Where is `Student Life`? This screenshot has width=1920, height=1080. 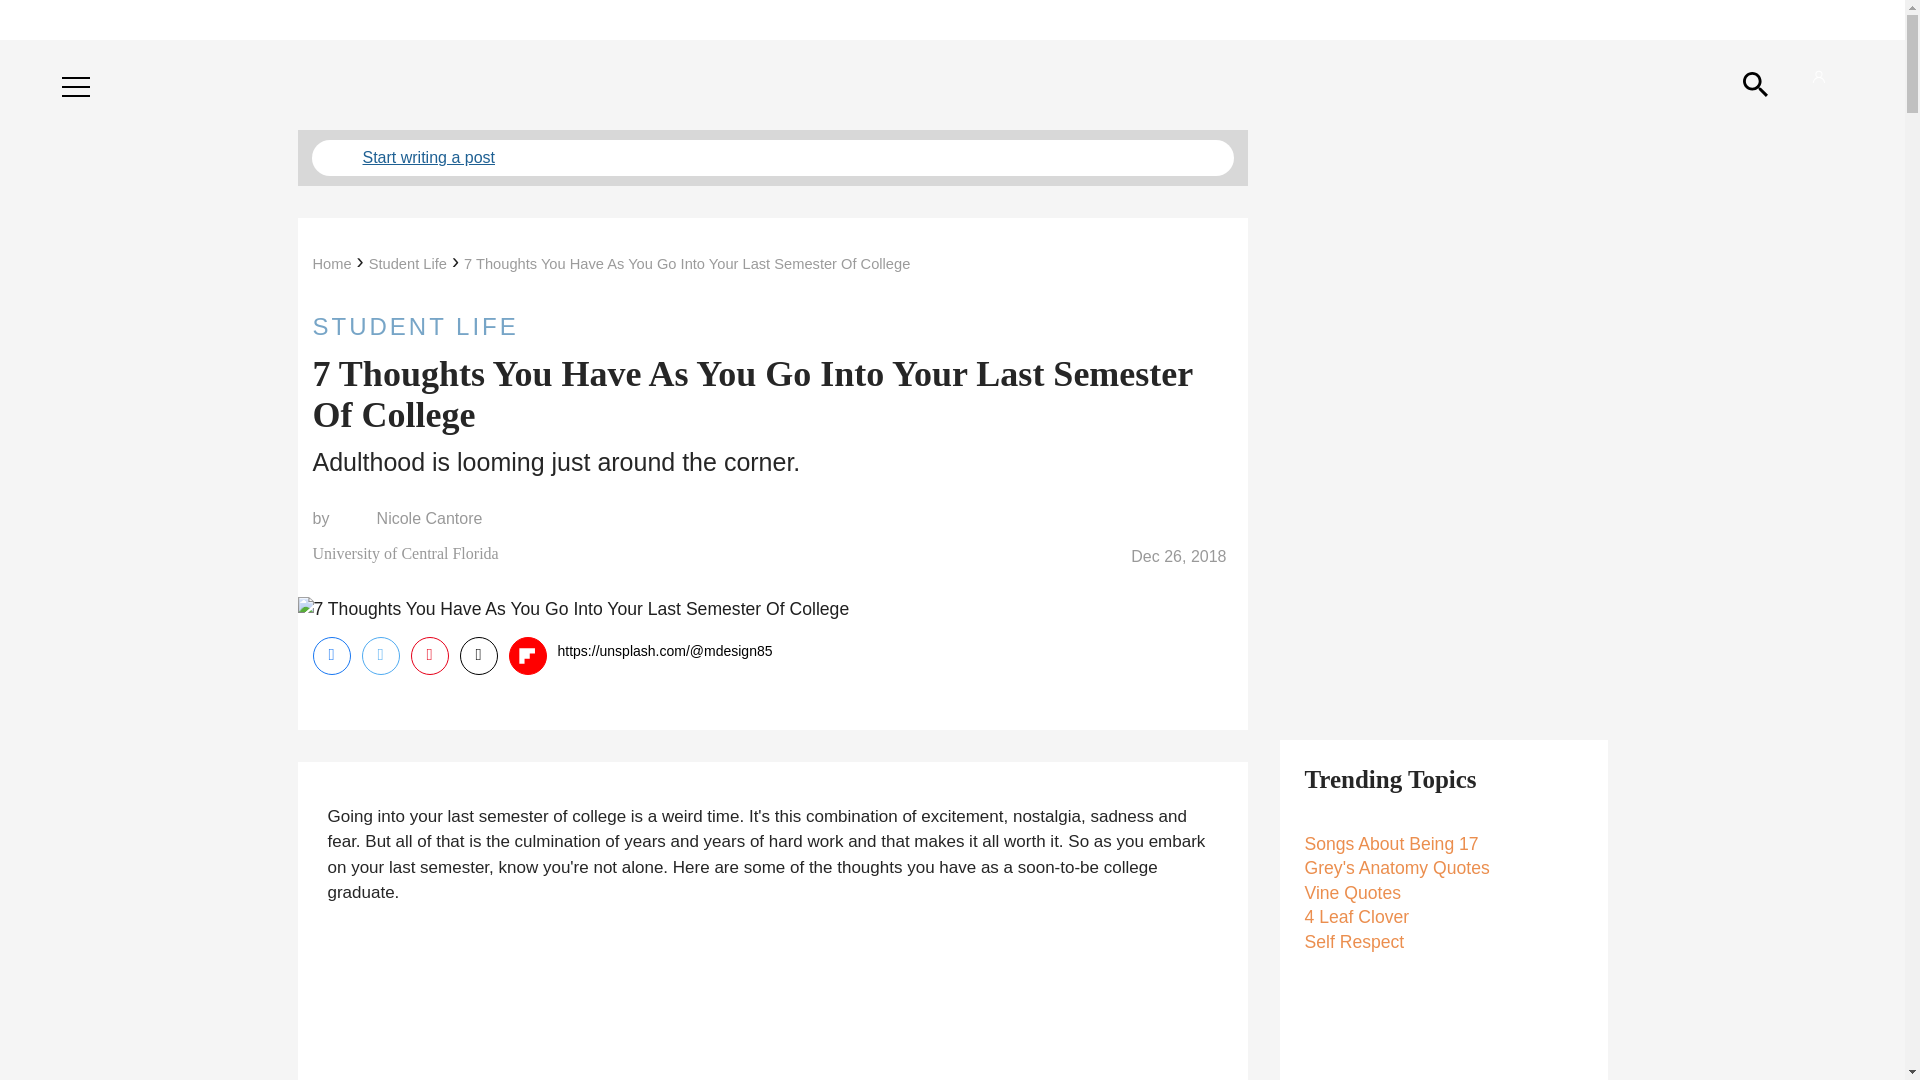
Student Life is located at coordinates (408, 264).